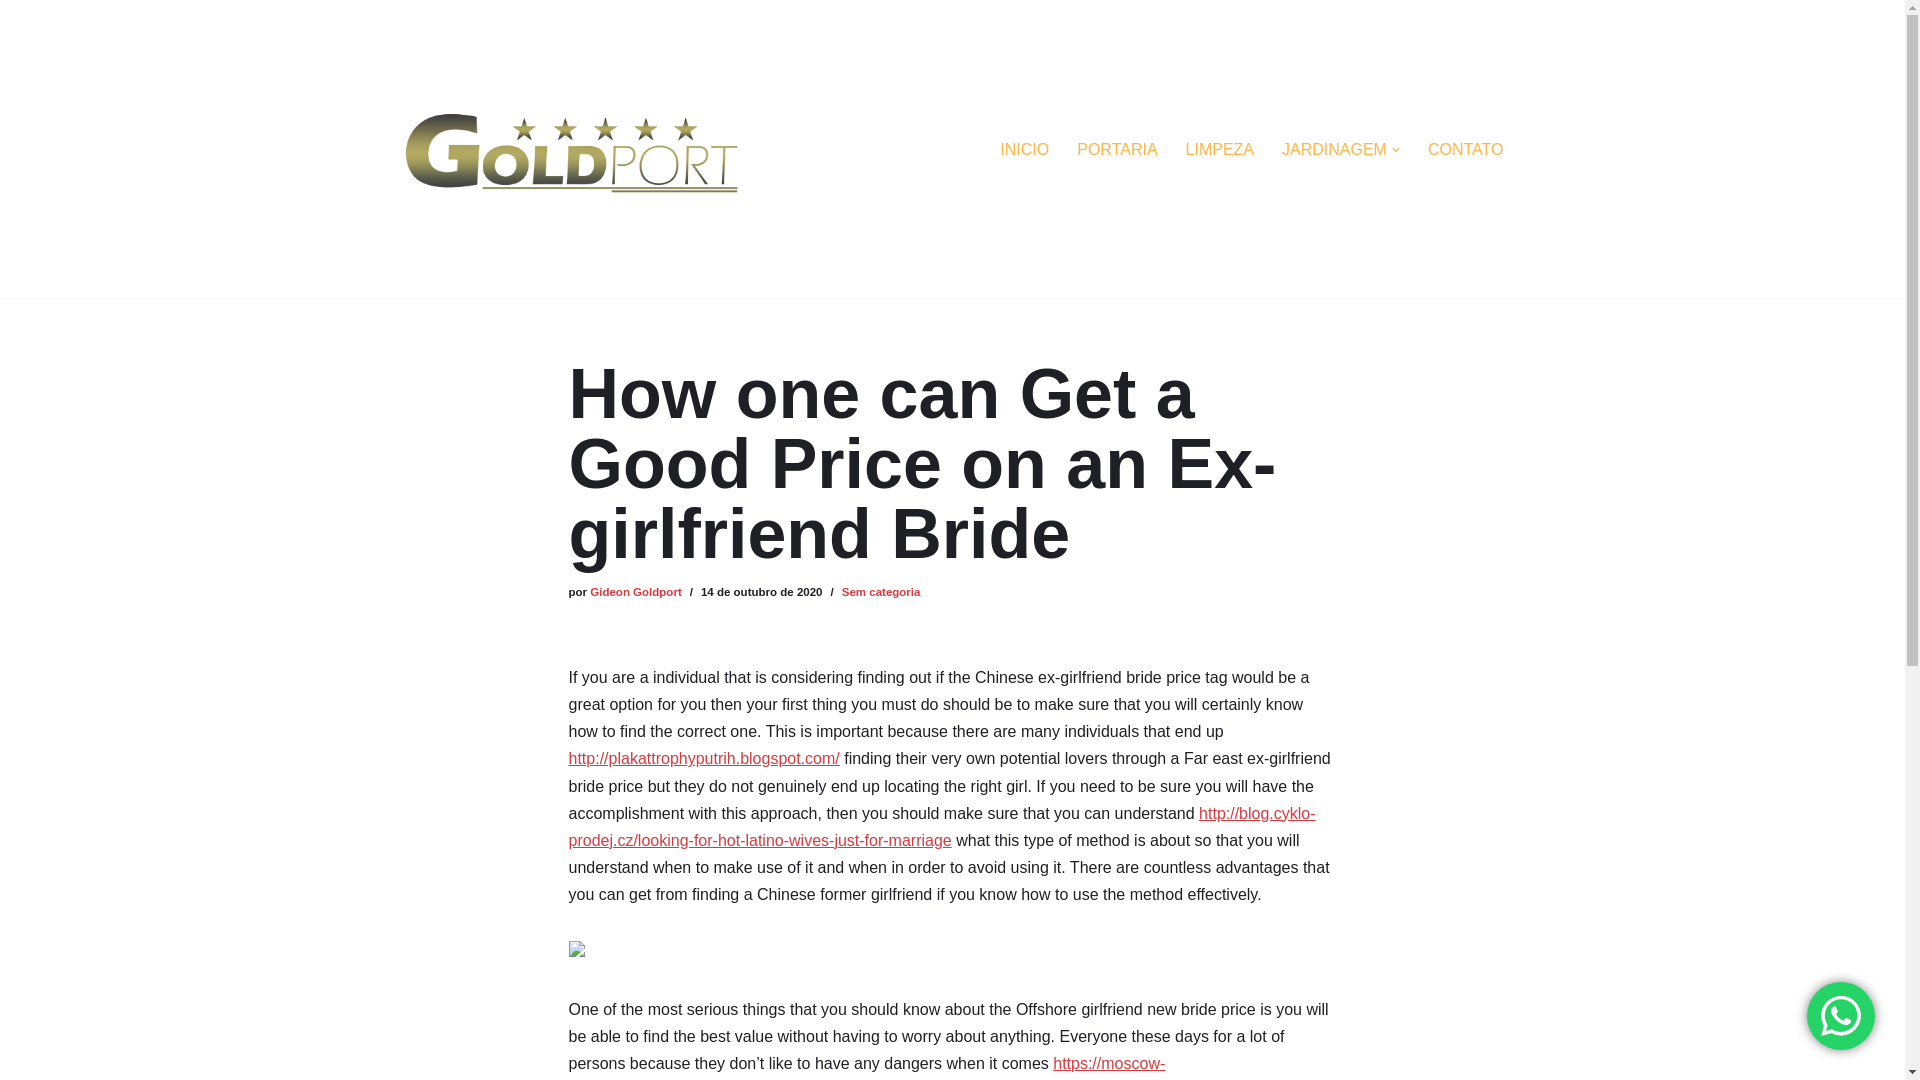  What do you see at coordinates (635, 592) in the screenshot?
I see `Gideon Goldport` at bounding box center [635, 592].